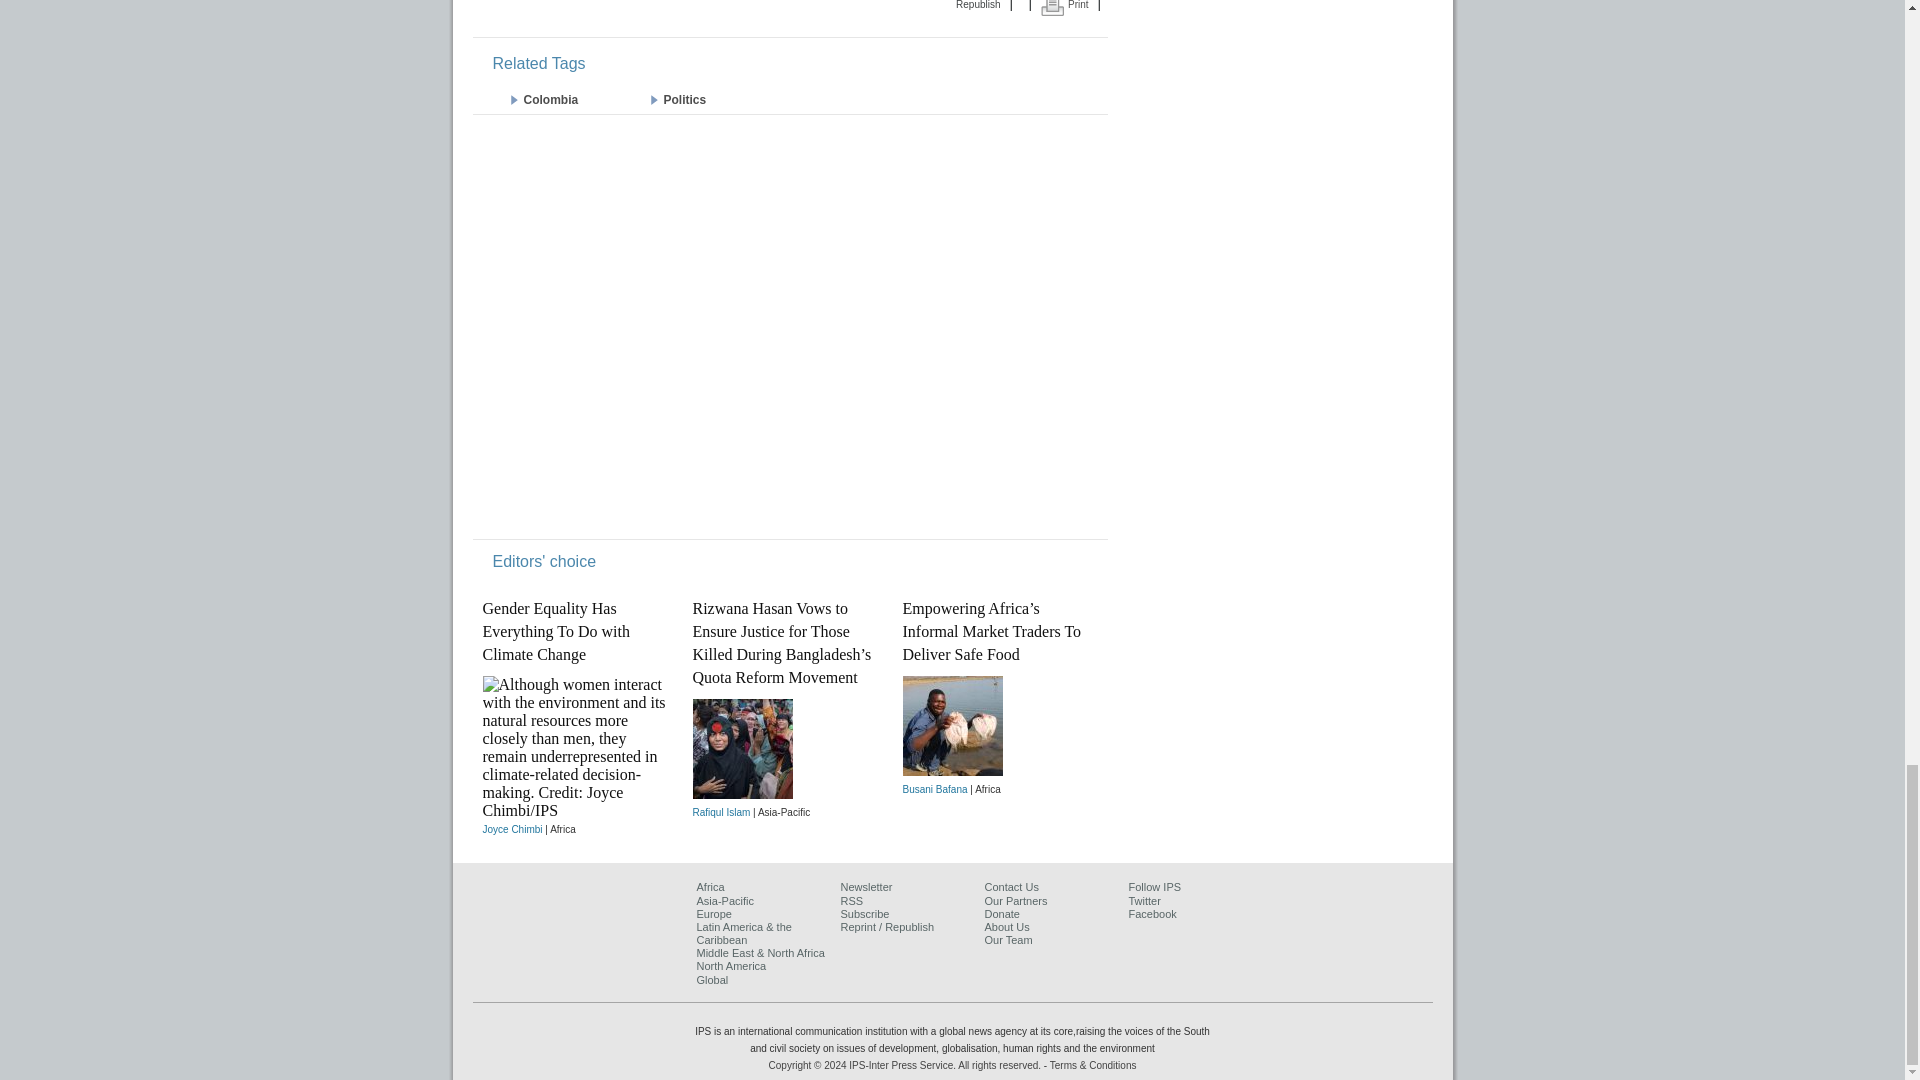  What do you see at coordinates (720, 812) in the screenshot?
I see `Posts by Rafiqul Islam` at bounding box center [720, 812].